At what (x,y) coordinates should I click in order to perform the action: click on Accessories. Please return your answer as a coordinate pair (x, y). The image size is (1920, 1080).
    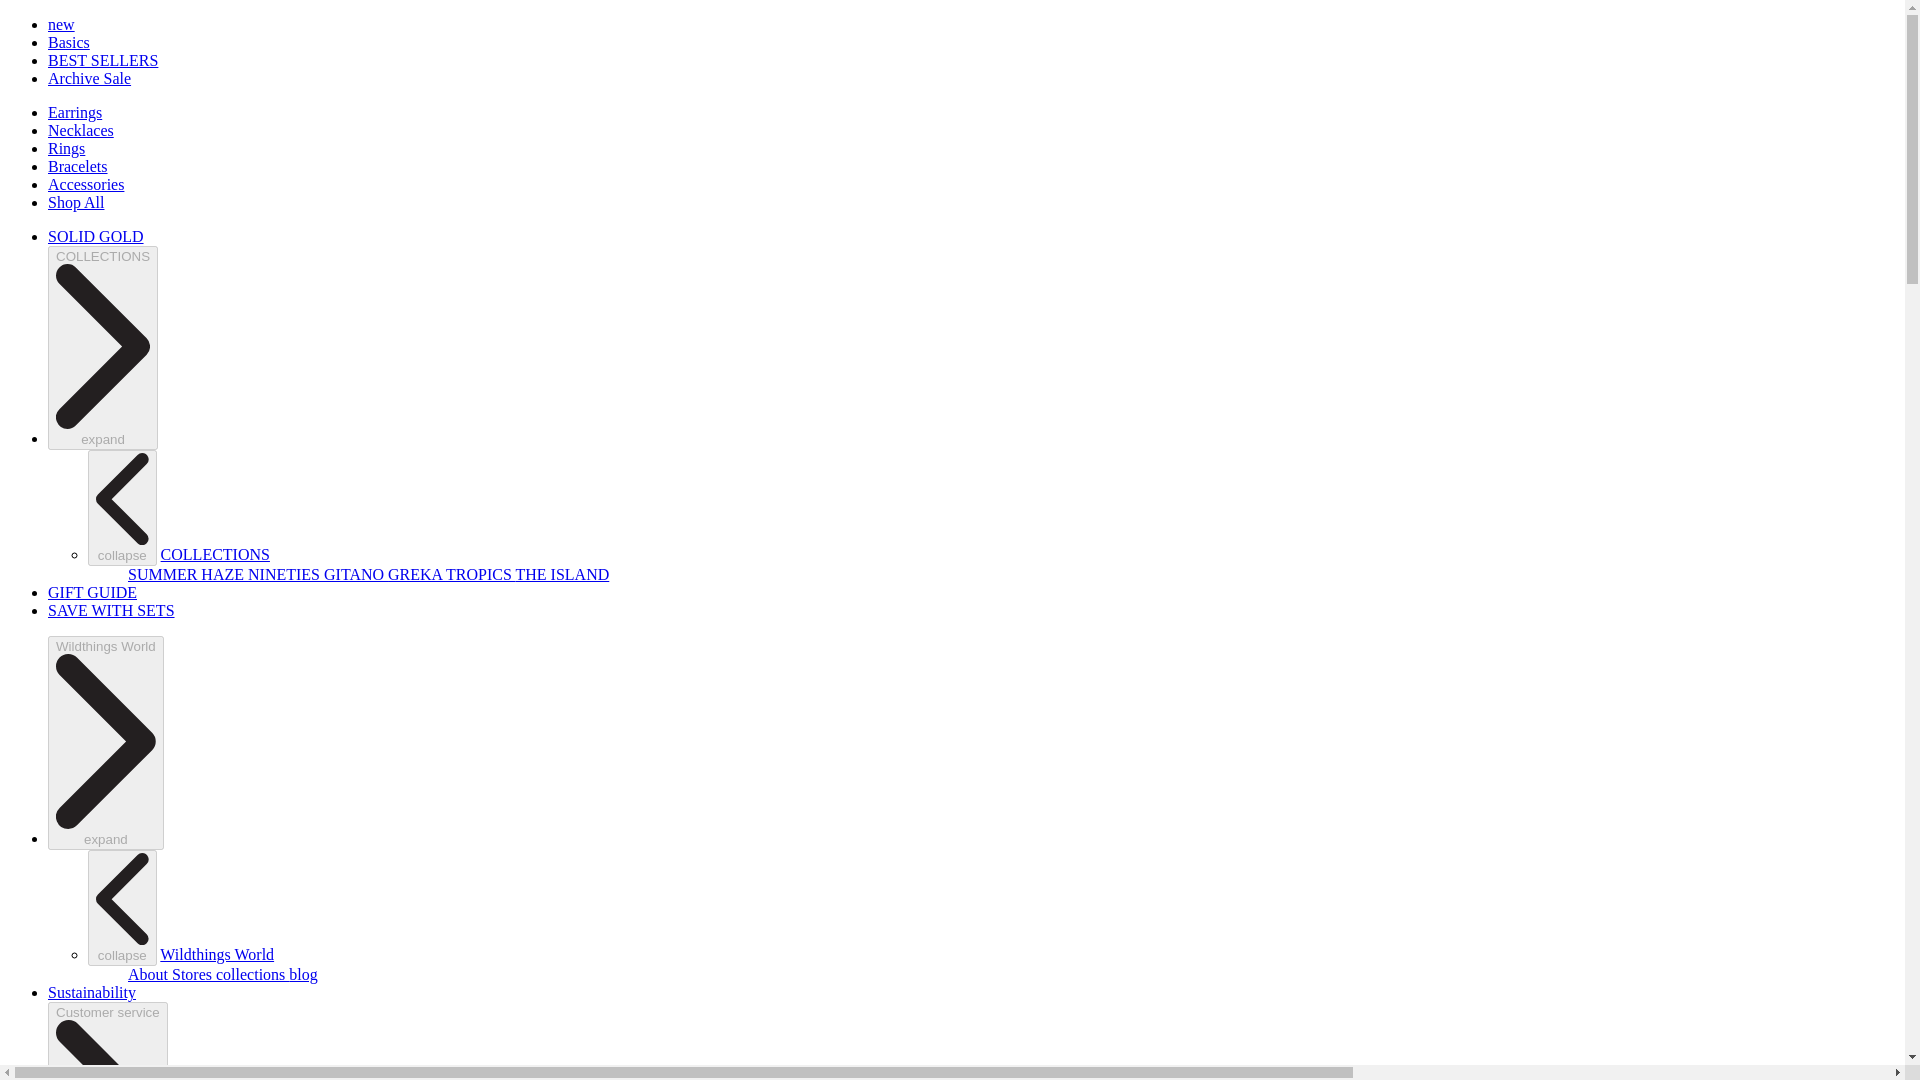
    Looking at the image, I should click on (86, 184).